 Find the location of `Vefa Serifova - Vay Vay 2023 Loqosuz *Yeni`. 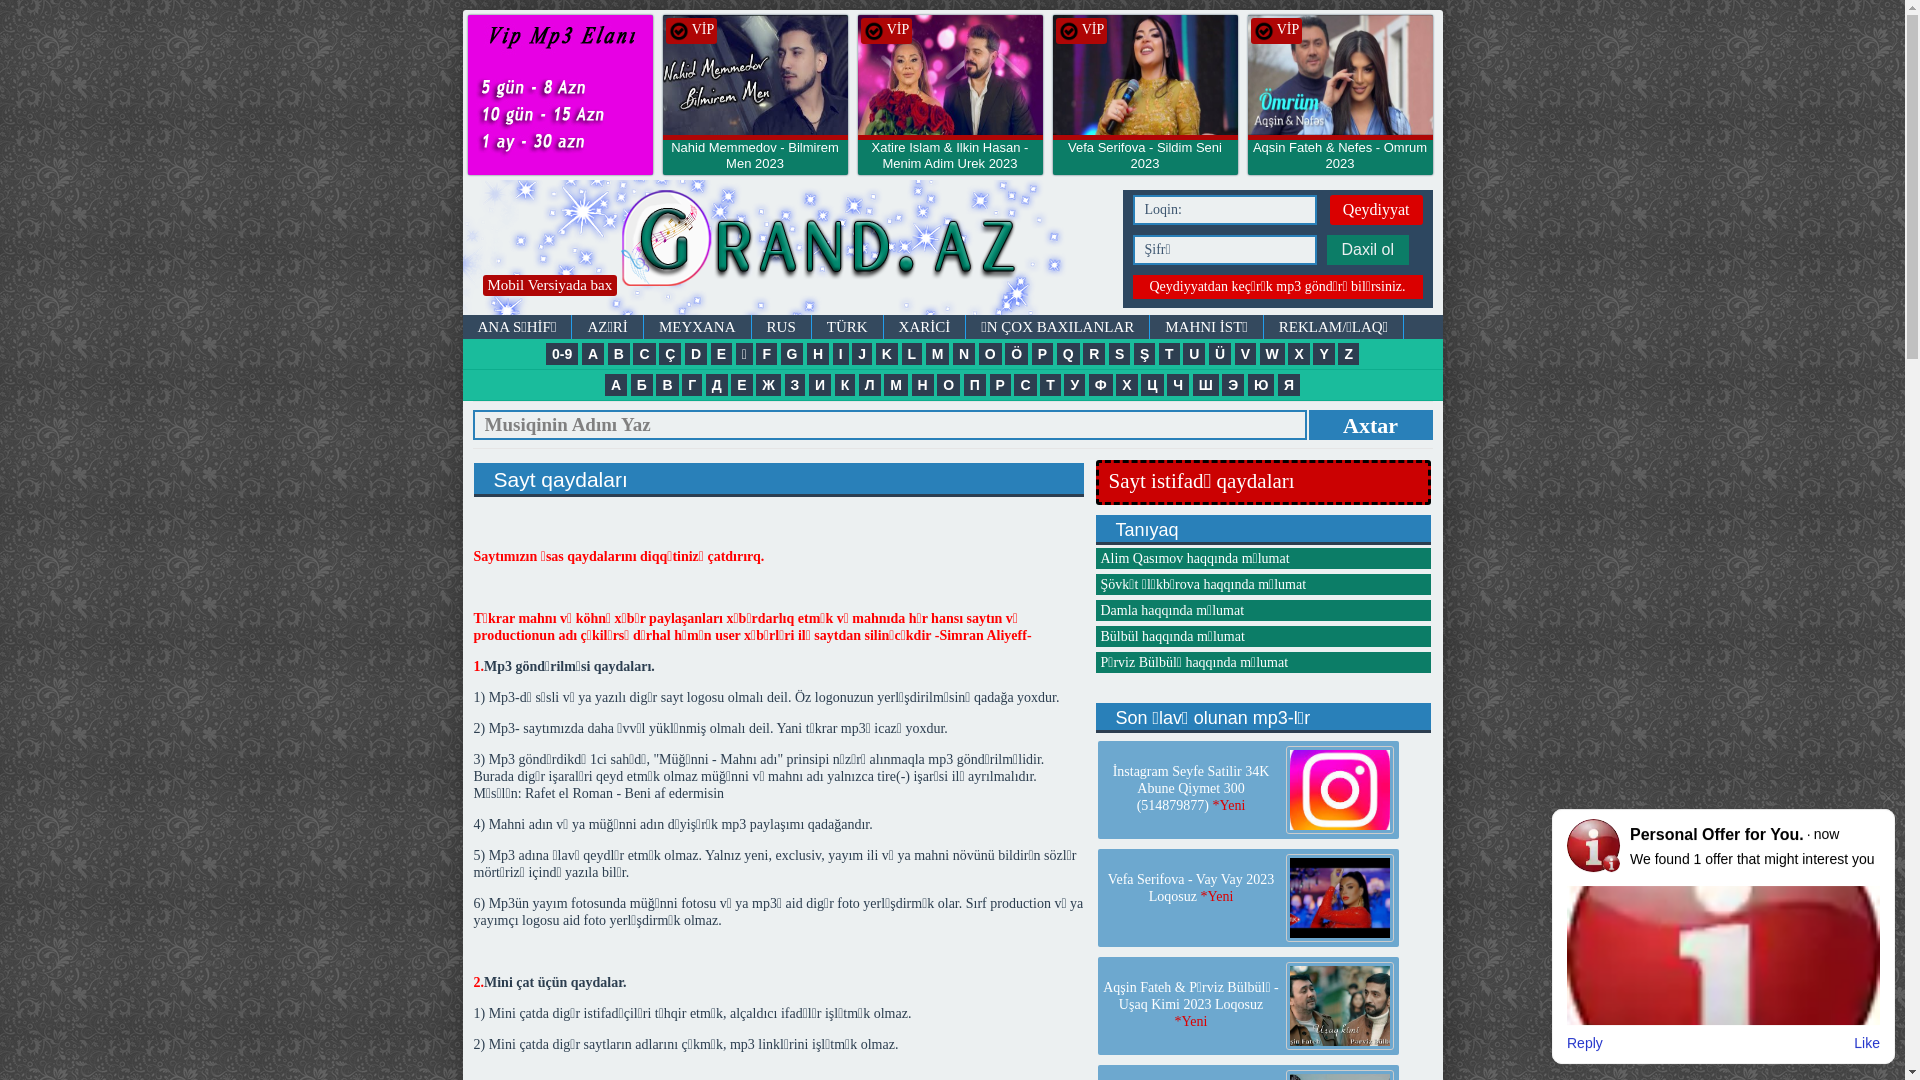

Vefa Serifova - Vay Vay 2023 Loqosuz *Yeni is located at coordinates (1191, 888).